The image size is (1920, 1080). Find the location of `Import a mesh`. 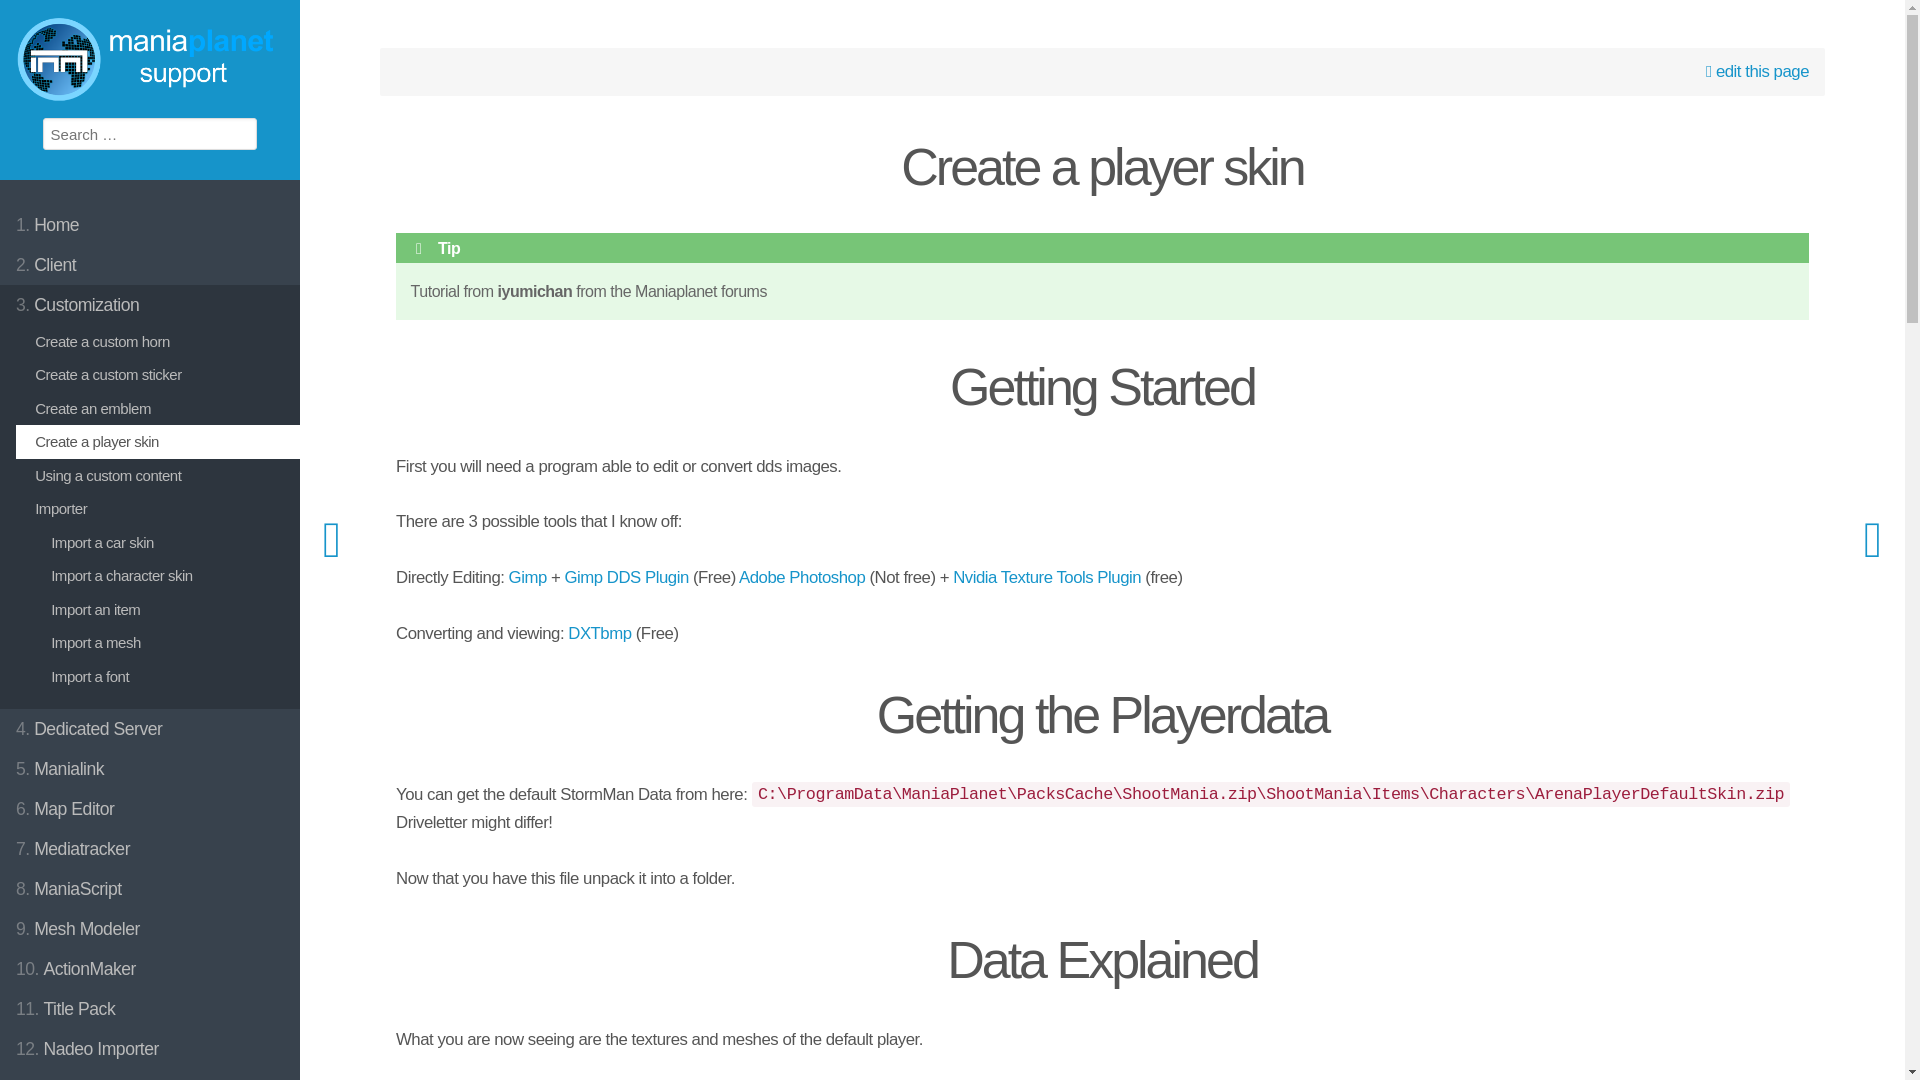

Import a mesh is located at coordinates (166, 642).